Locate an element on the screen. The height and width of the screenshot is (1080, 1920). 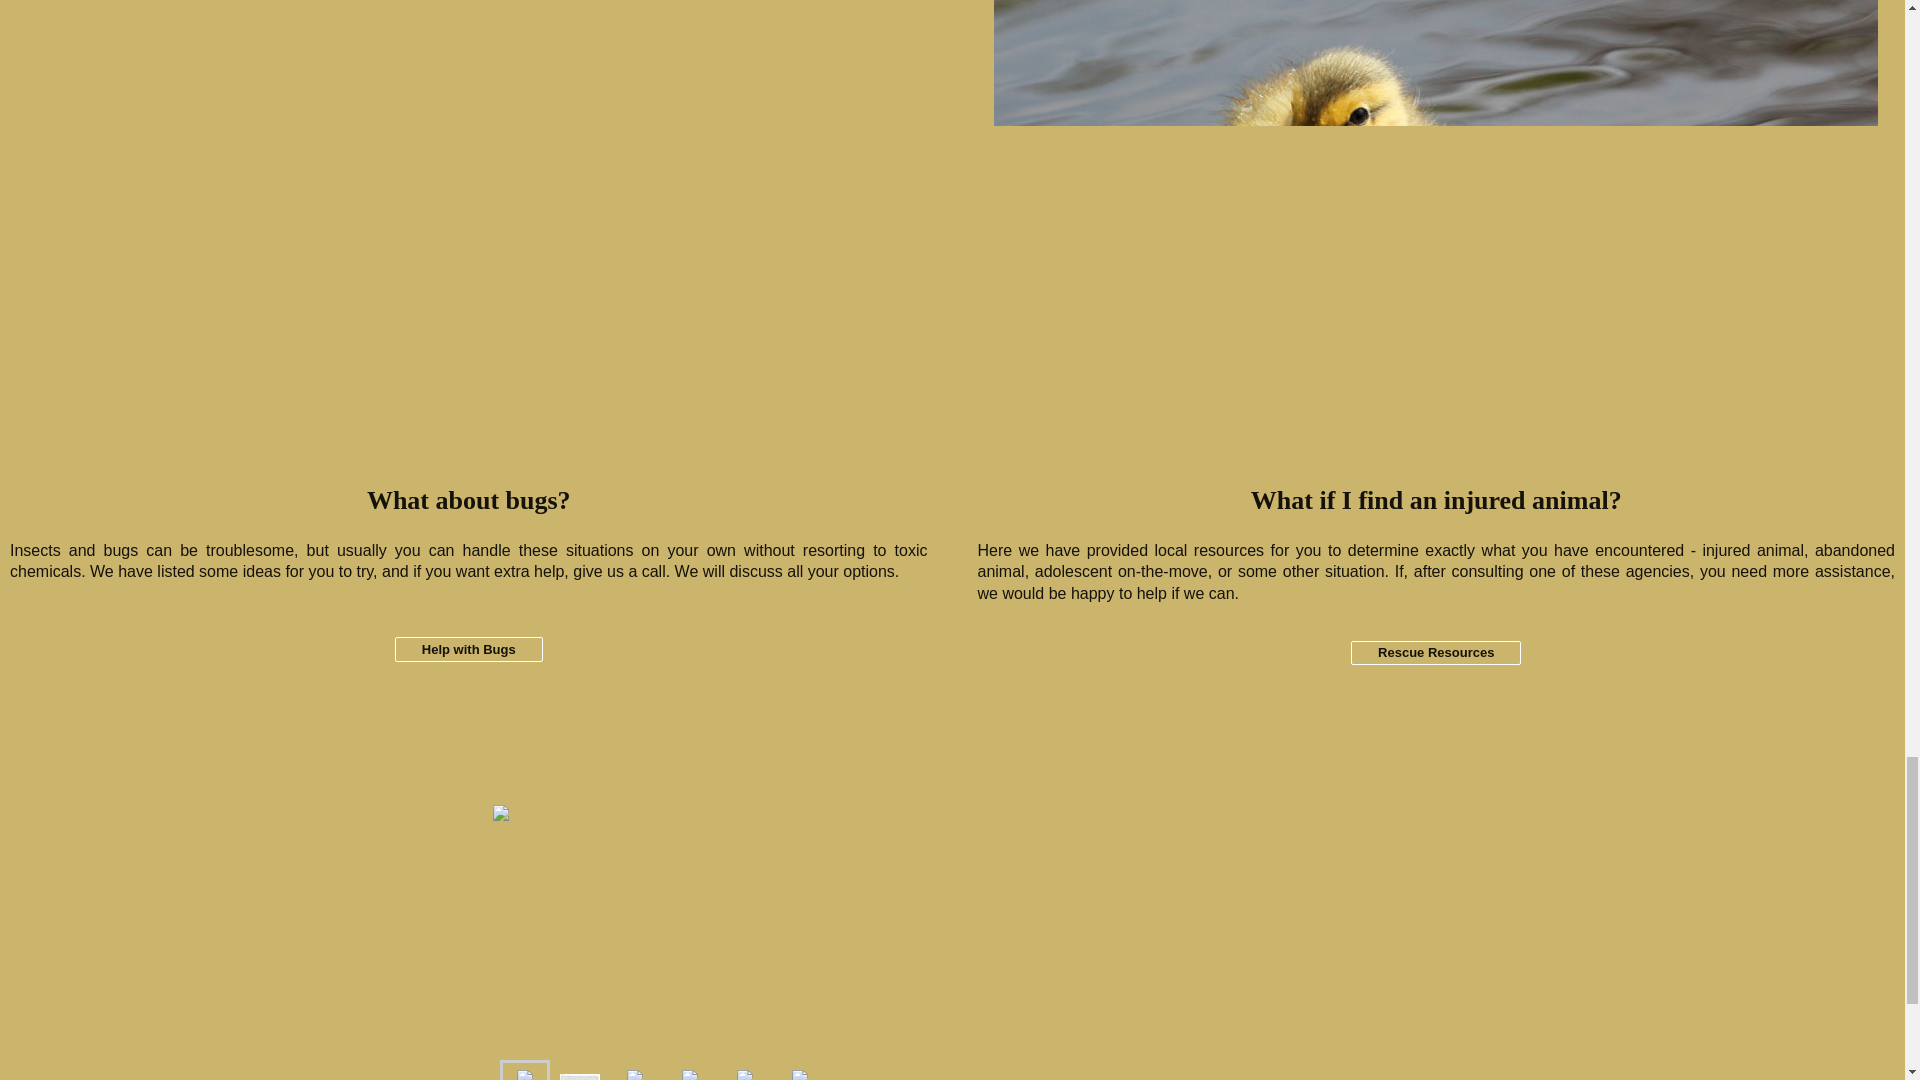
Rescue Resources is located at coordinates (1436, 654).